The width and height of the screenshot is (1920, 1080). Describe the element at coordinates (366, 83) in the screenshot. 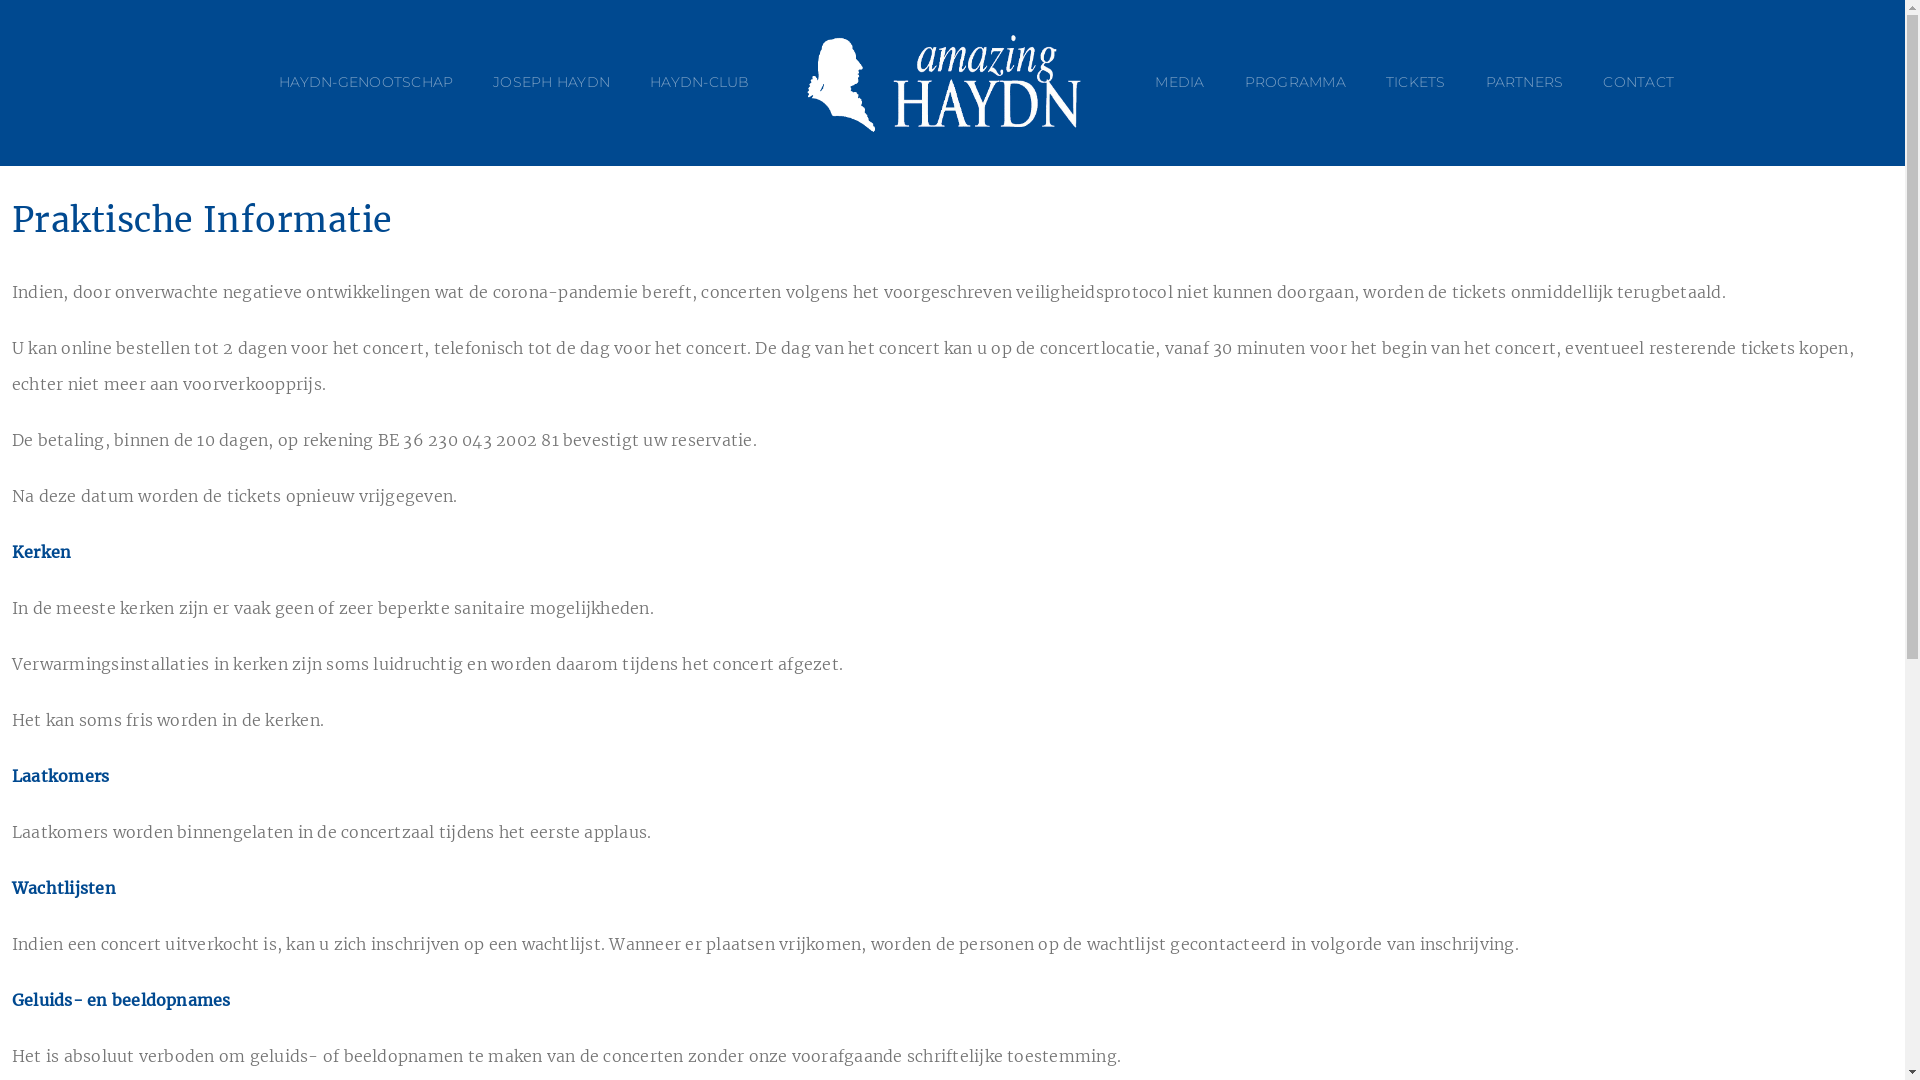

I see `HAYDN-GENOOTSCHAP` at that location.